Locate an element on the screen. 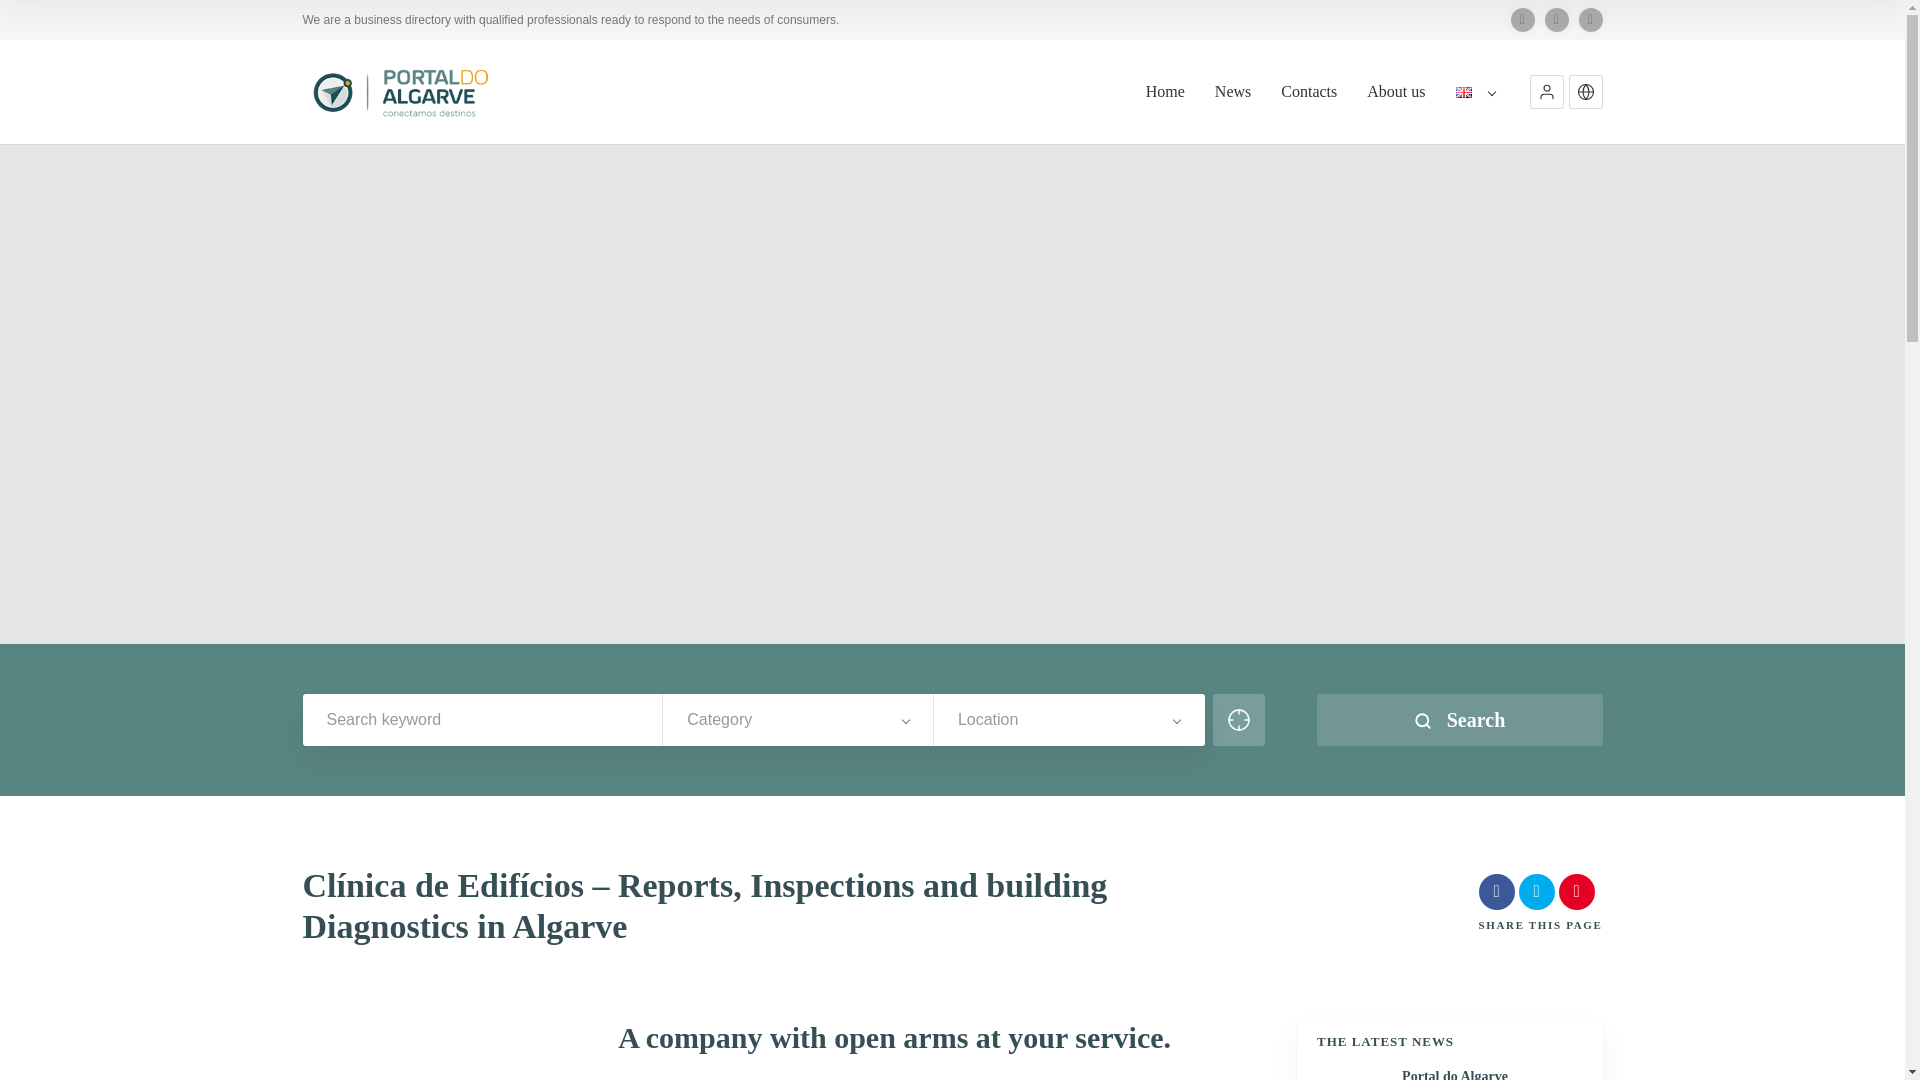 The height and width of the screenshot is (1080, 1920). English is located at coordinates (1468, 92).